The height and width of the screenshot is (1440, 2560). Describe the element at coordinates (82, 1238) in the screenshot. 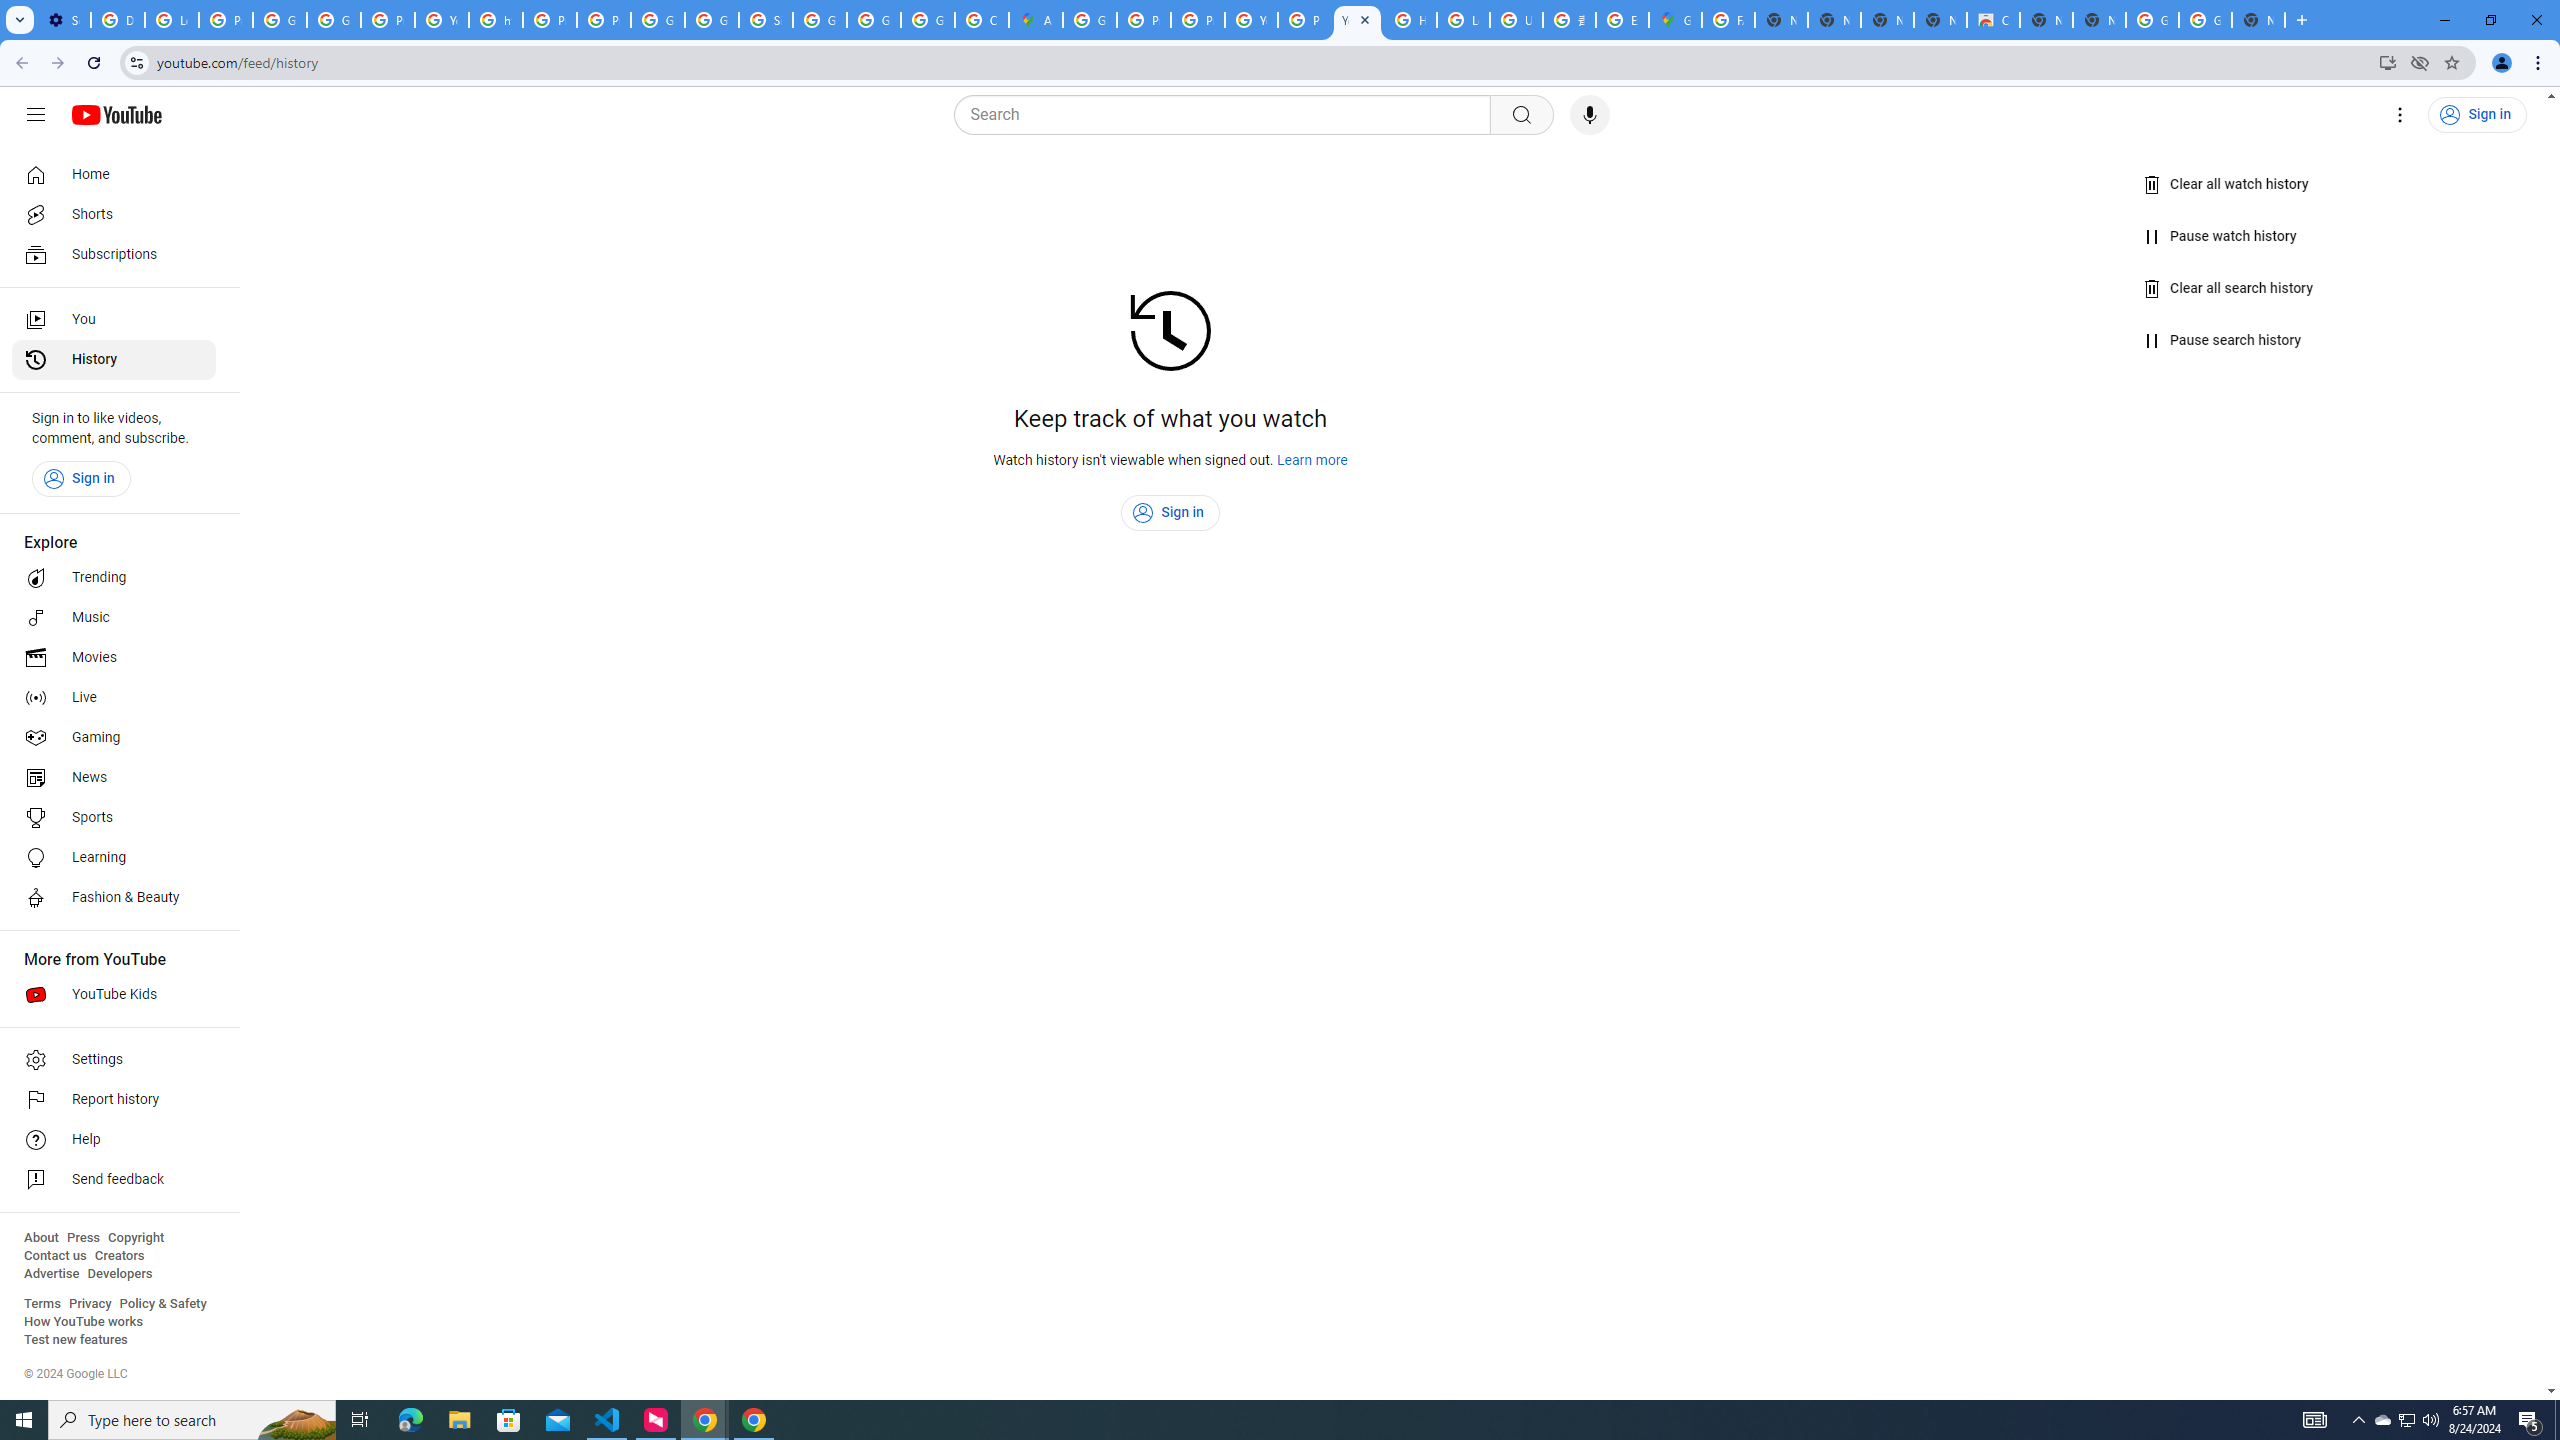

I see `Press` at that location.